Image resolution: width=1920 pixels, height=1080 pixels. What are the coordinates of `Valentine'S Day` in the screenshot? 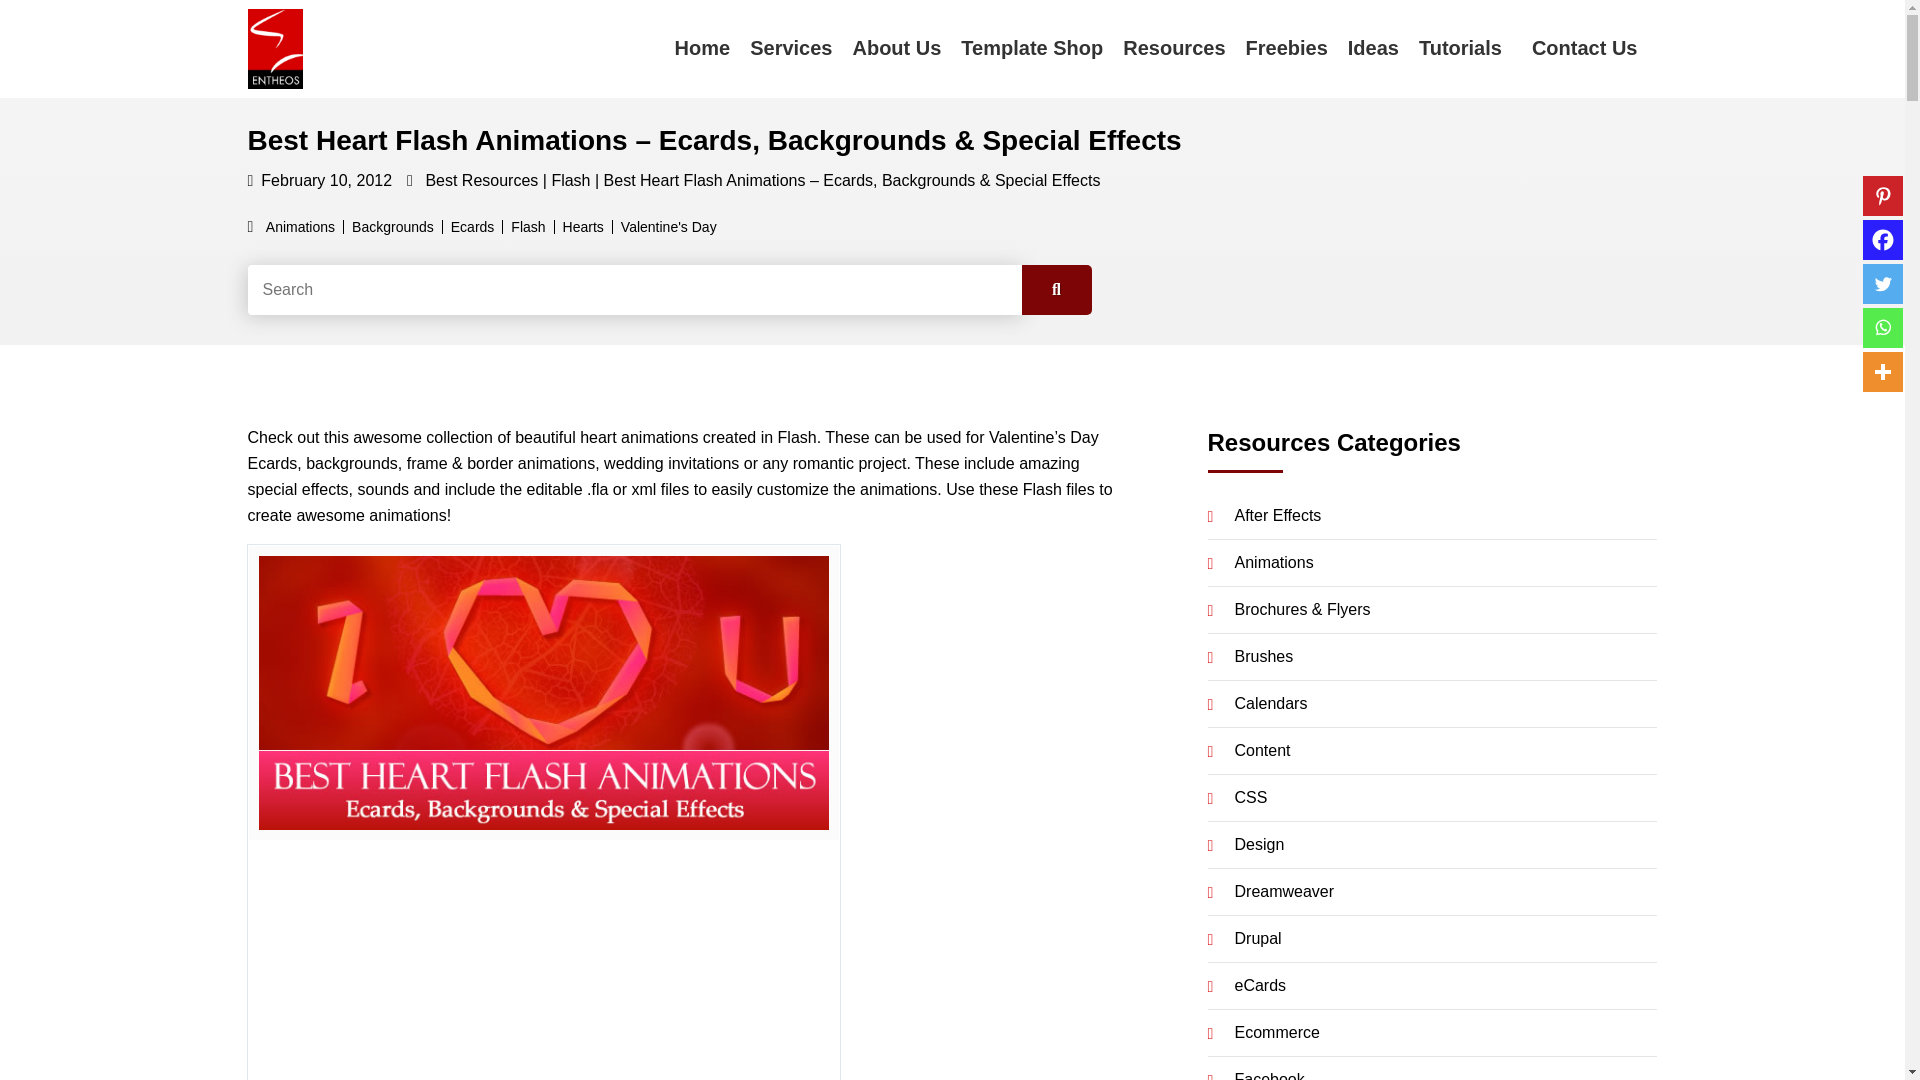 It's located at (668, 227).